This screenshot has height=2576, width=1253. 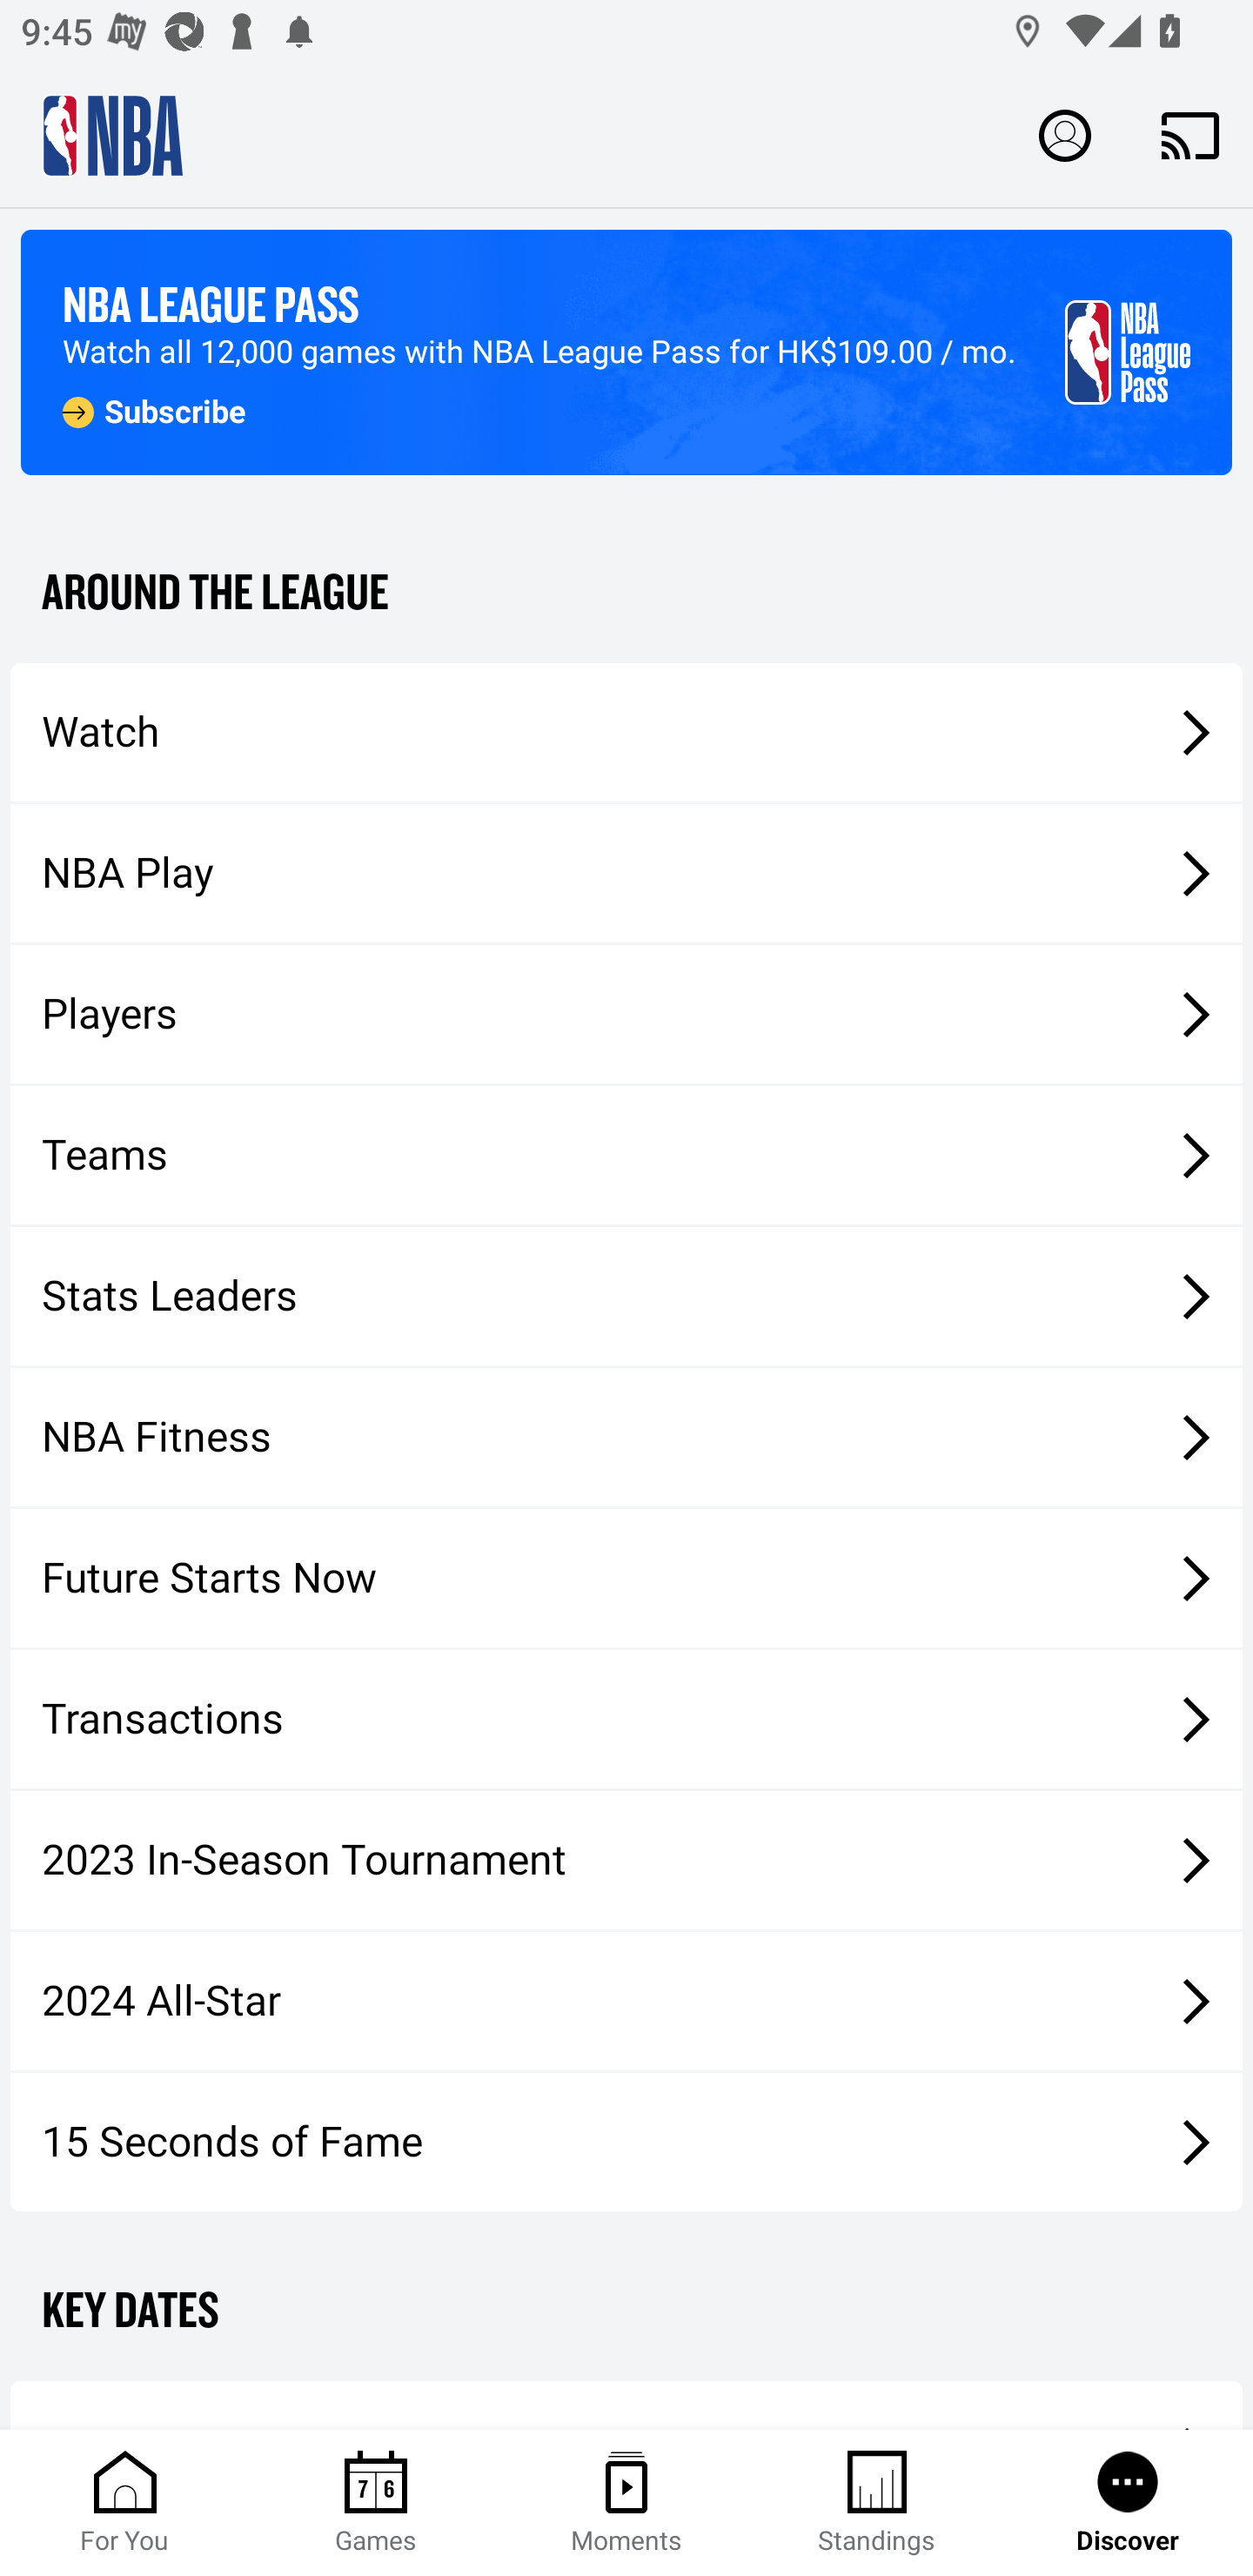 What do you see at coordinates (626, 1437) in the screenshot?
I see `NBA Fitness` at bounding box center [626, 1437].